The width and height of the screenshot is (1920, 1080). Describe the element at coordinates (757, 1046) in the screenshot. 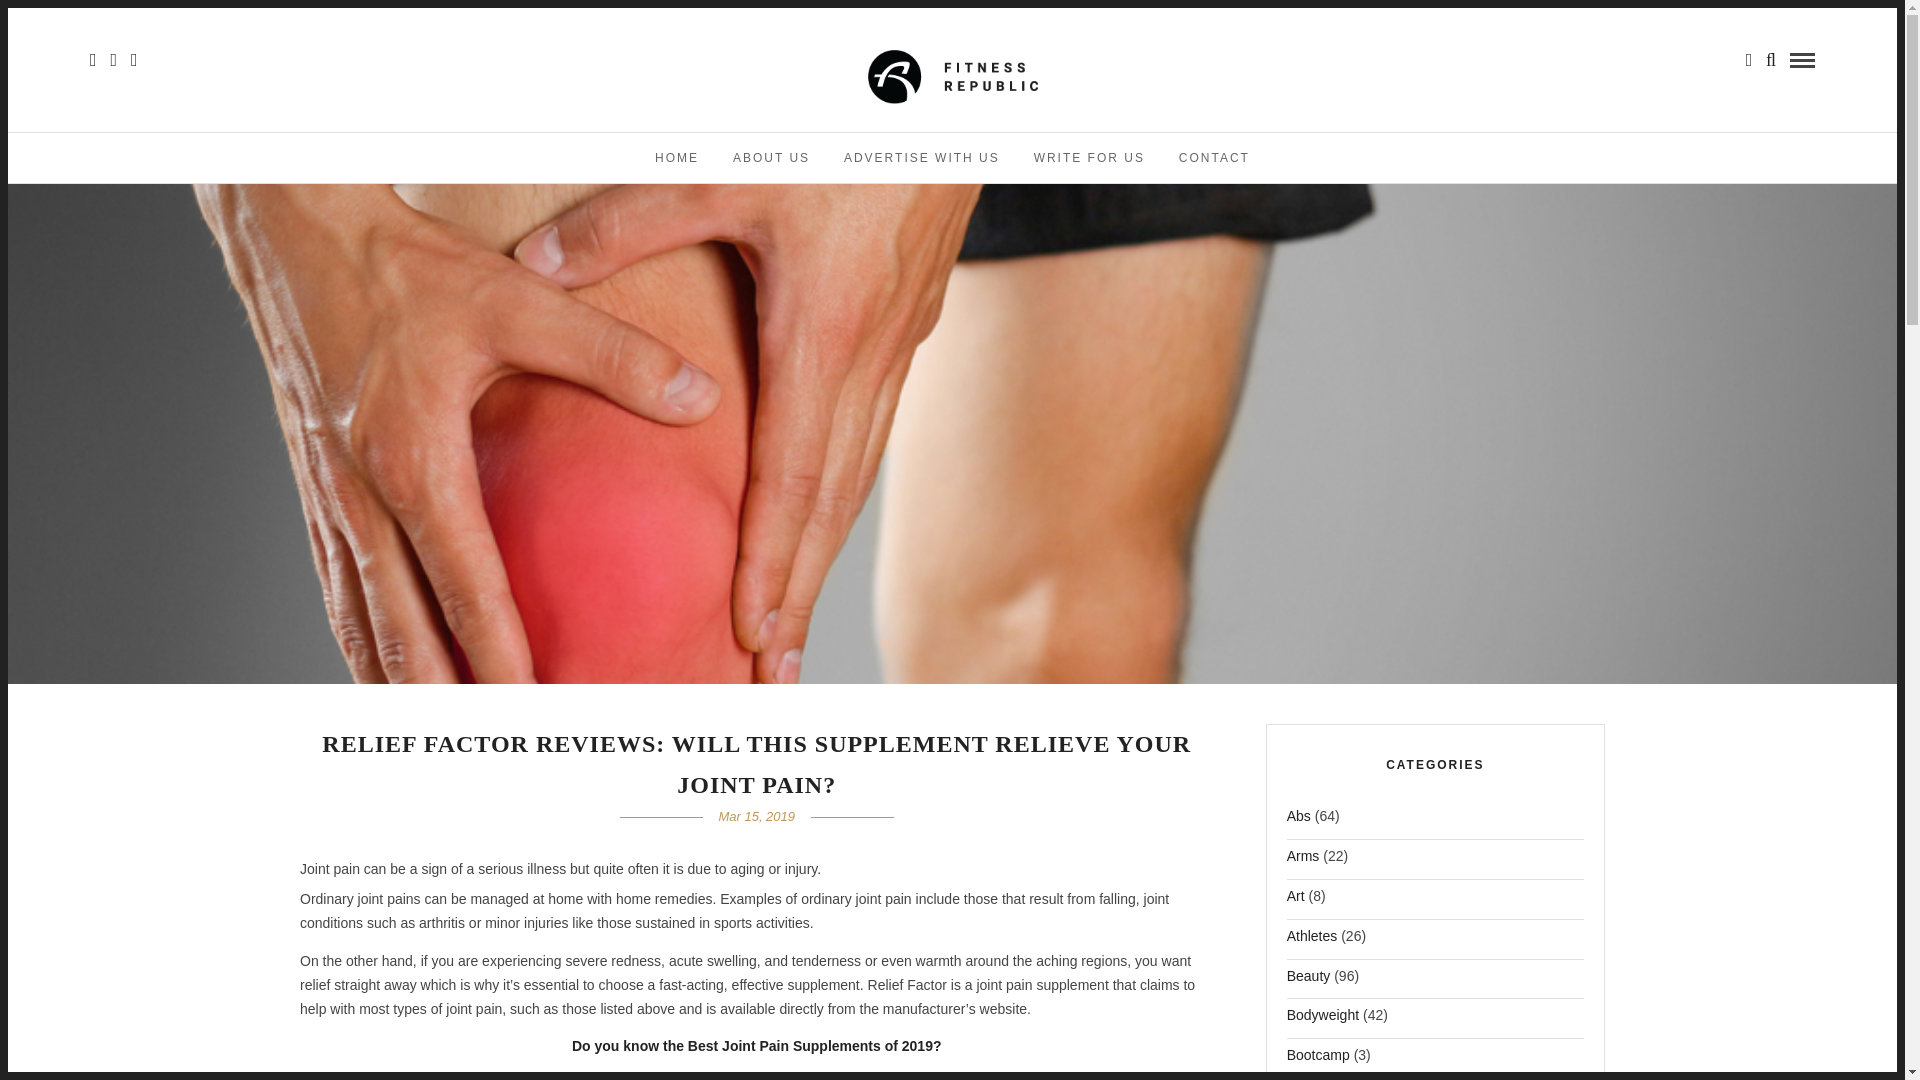

I see `Do you know the Best Joint Pain Supplements of 2019?` at that location.